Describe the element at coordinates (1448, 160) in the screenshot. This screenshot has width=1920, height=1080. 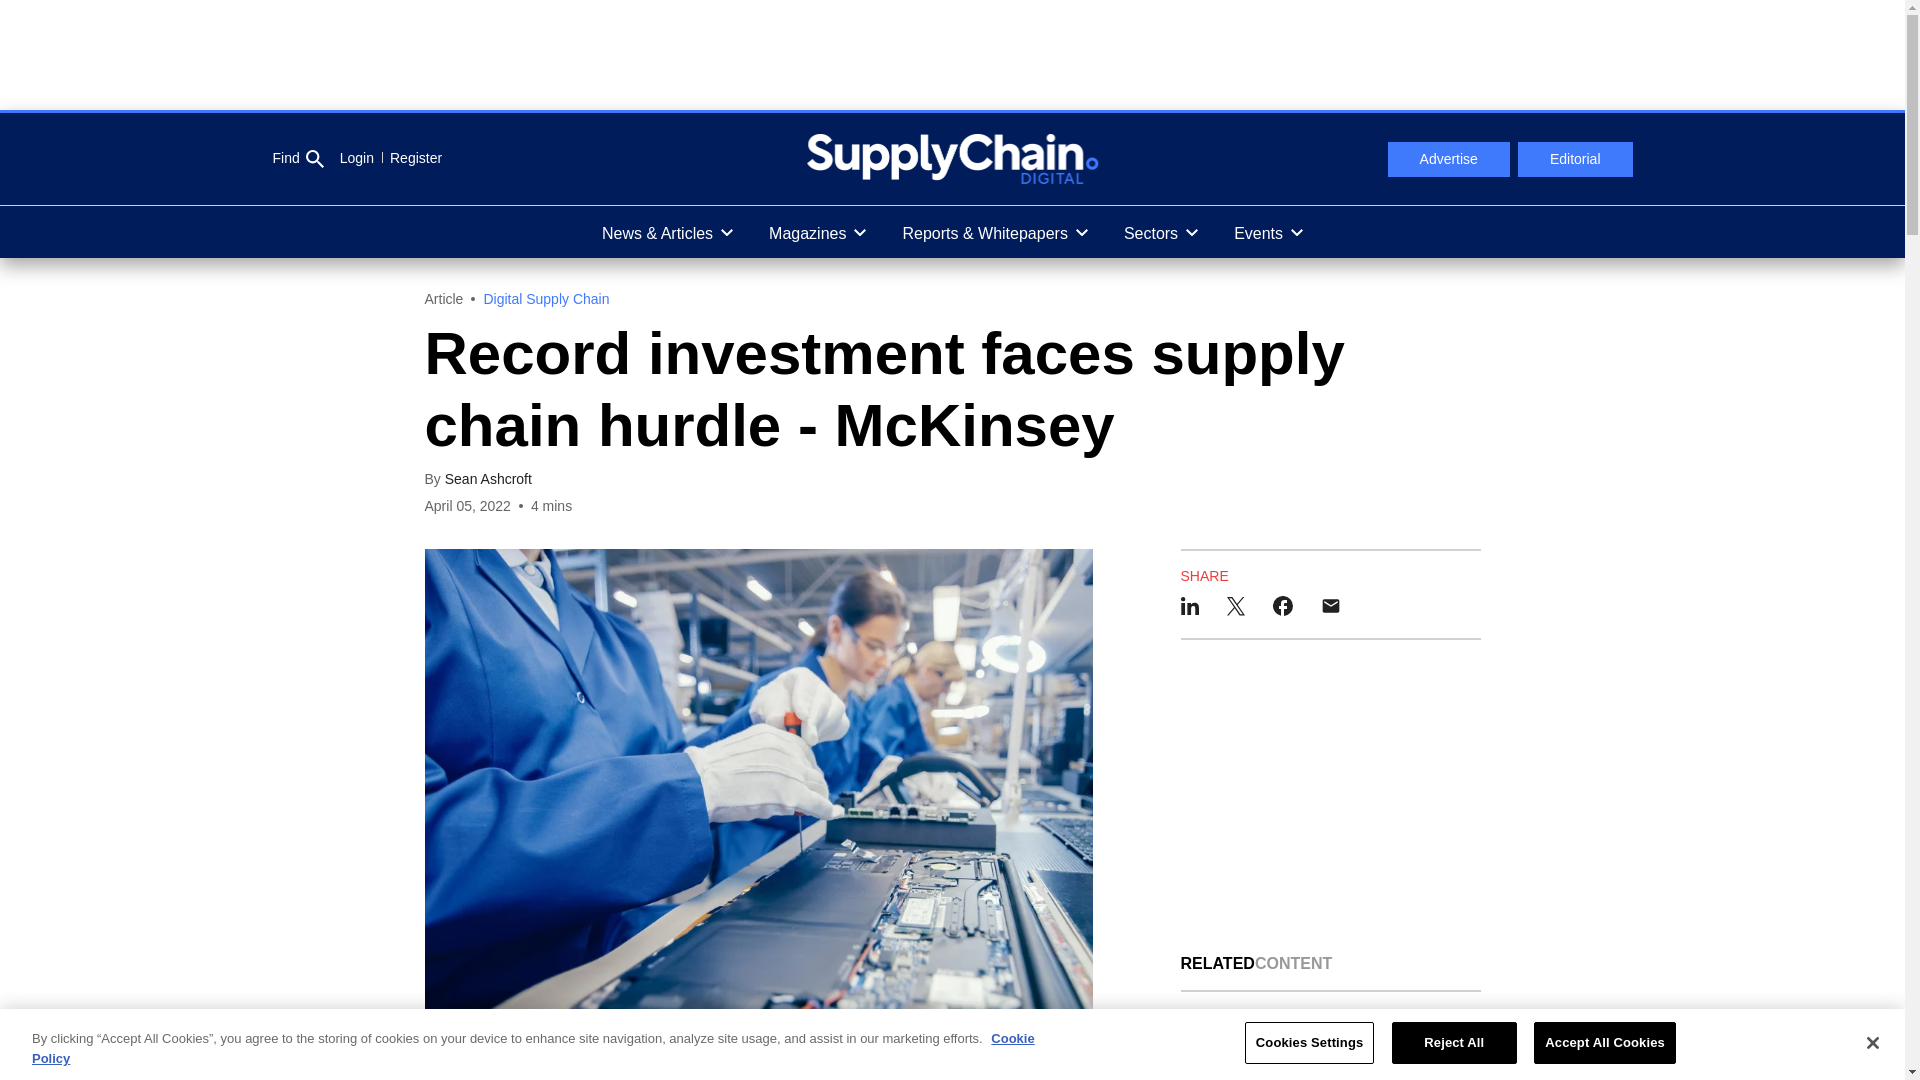
I see `Advertise` at that location.